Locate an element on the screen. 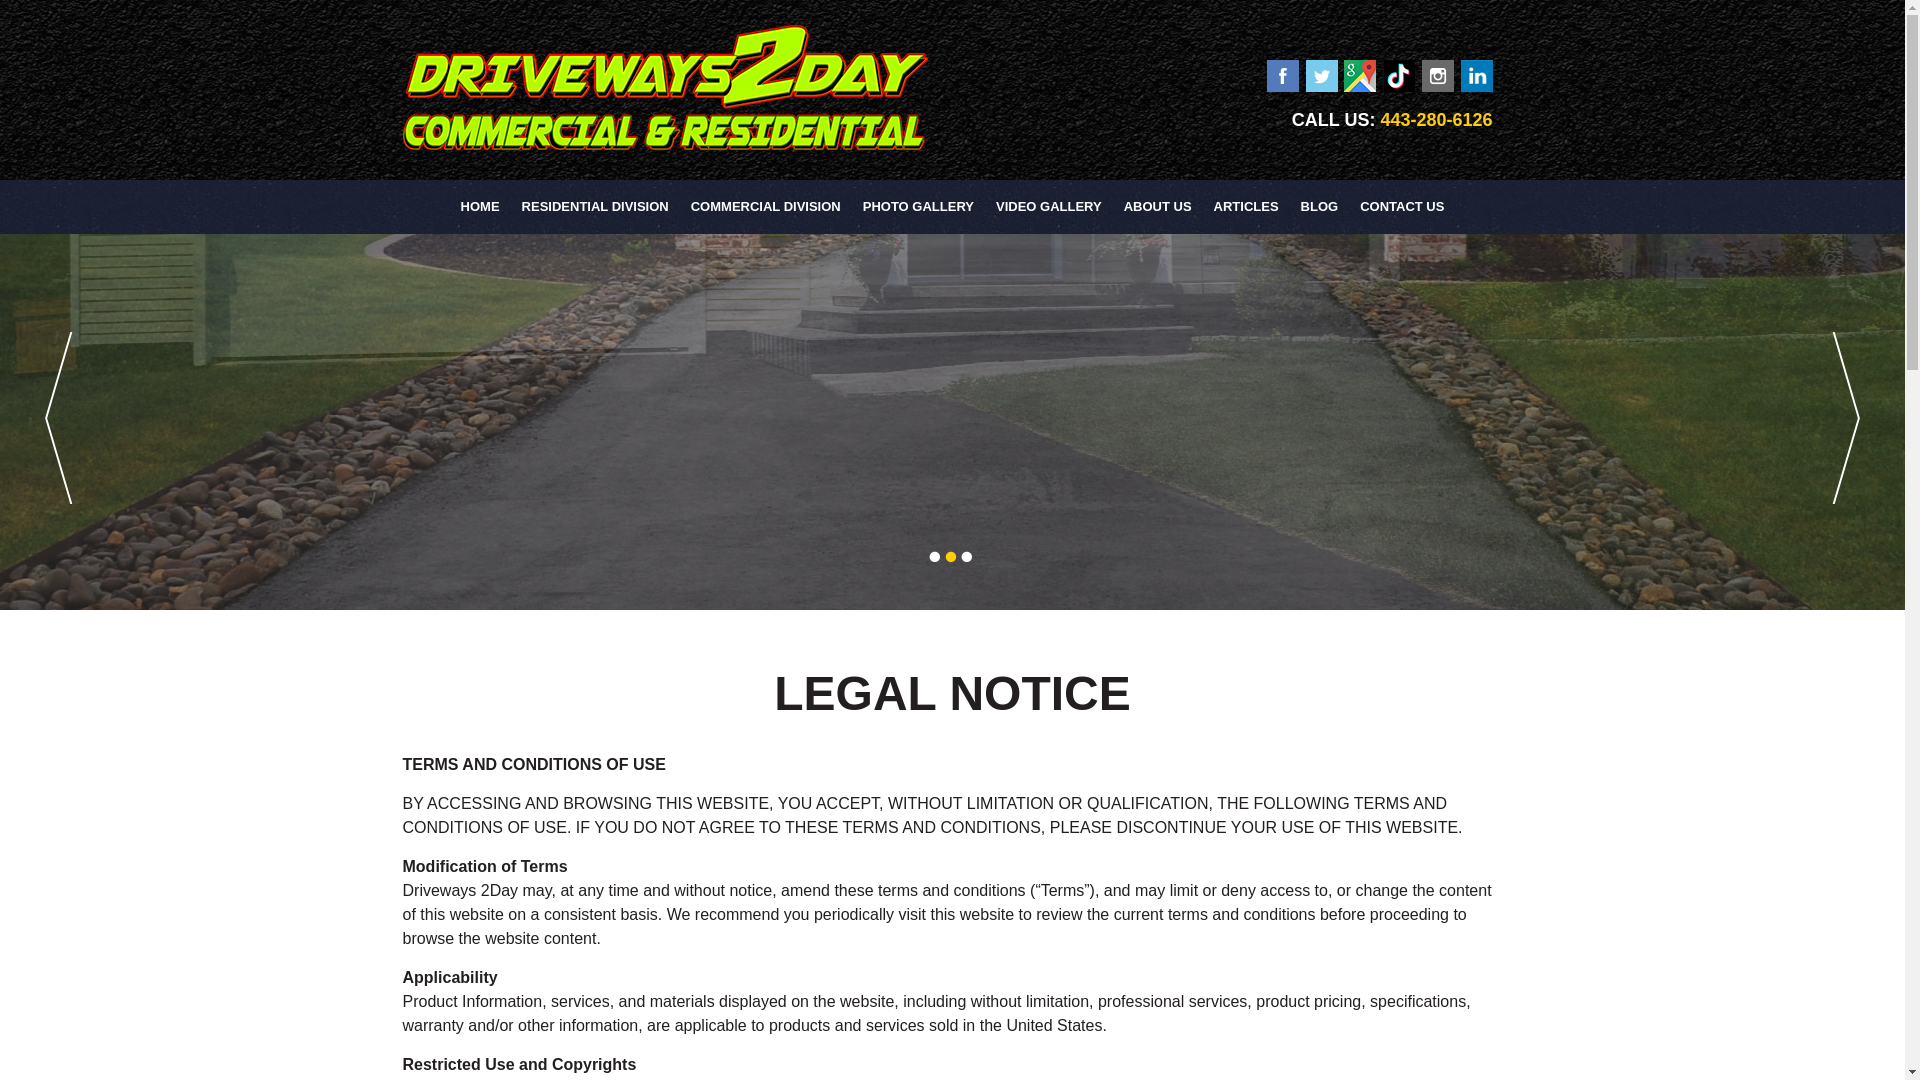  PHOTO GALLERY is located at coordinates (918, 207).